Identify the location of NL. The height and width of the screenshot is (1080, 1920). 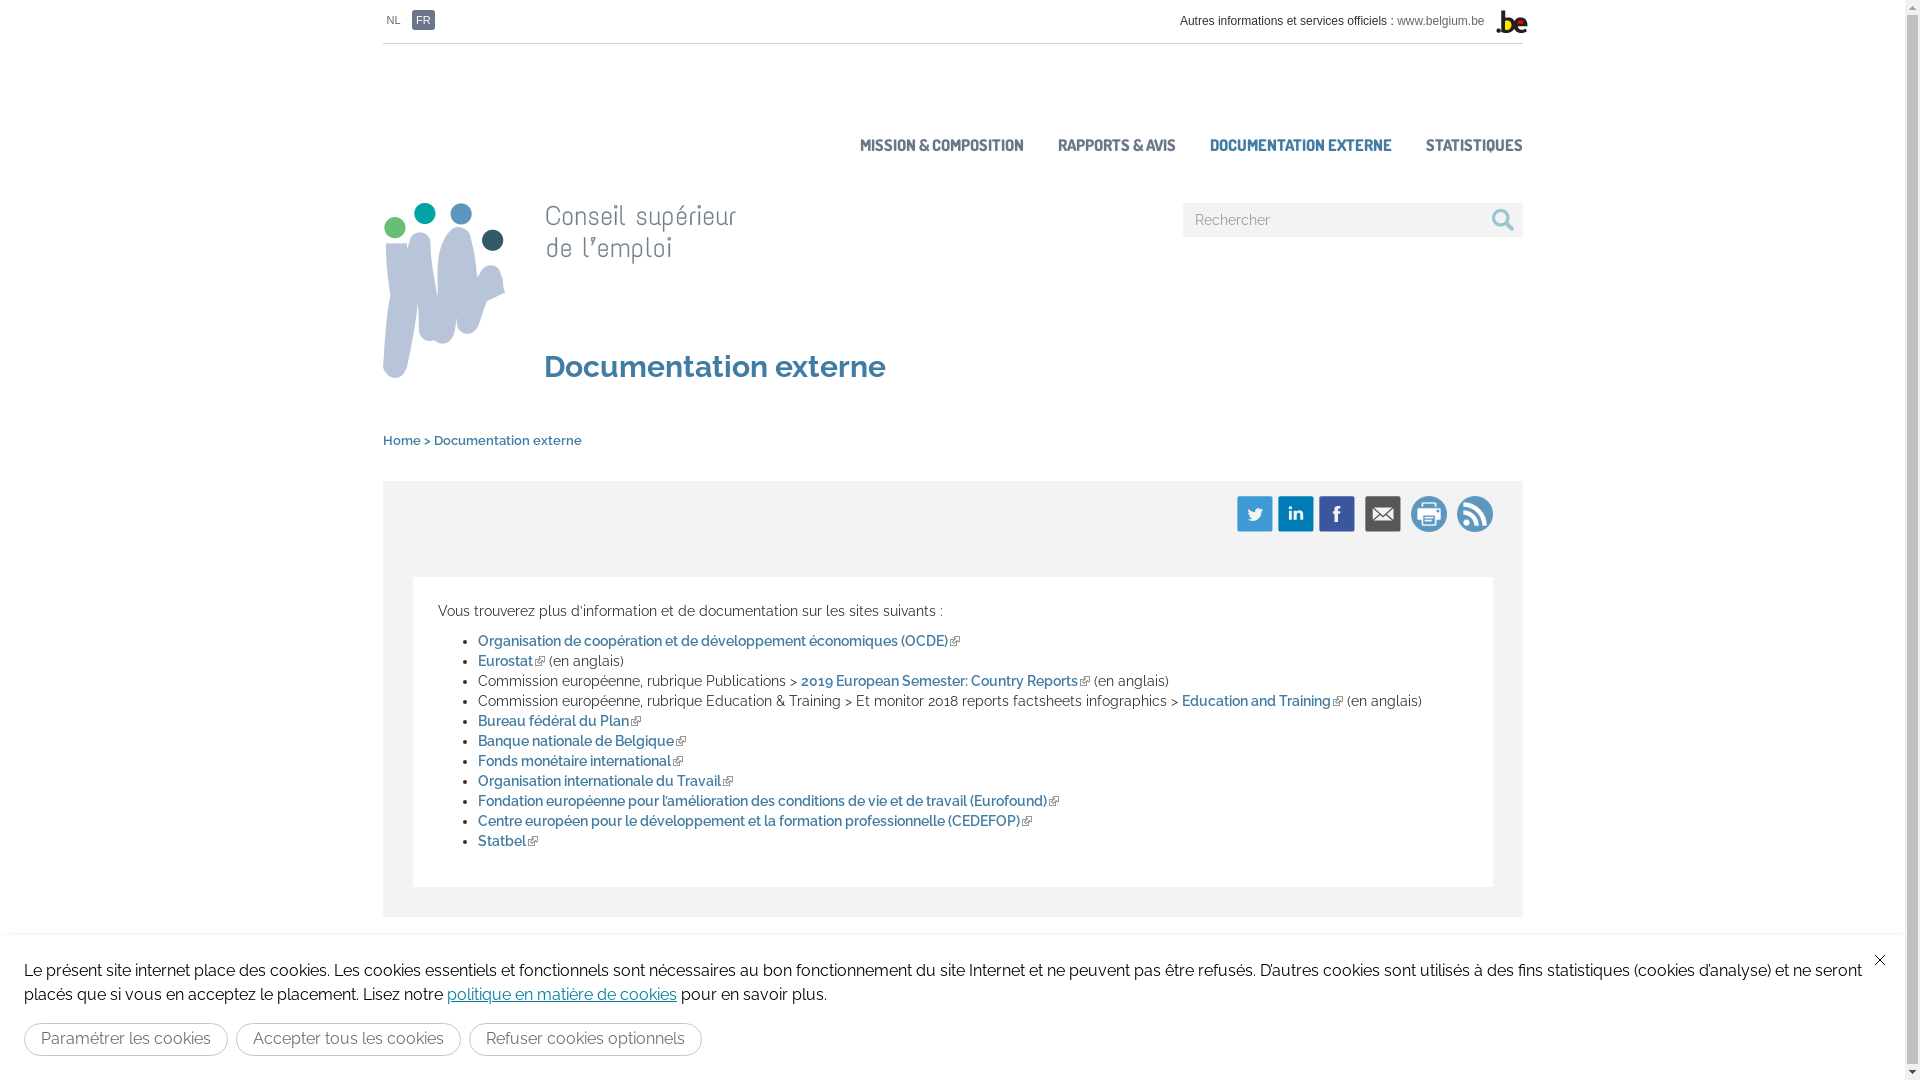
(393, 20).